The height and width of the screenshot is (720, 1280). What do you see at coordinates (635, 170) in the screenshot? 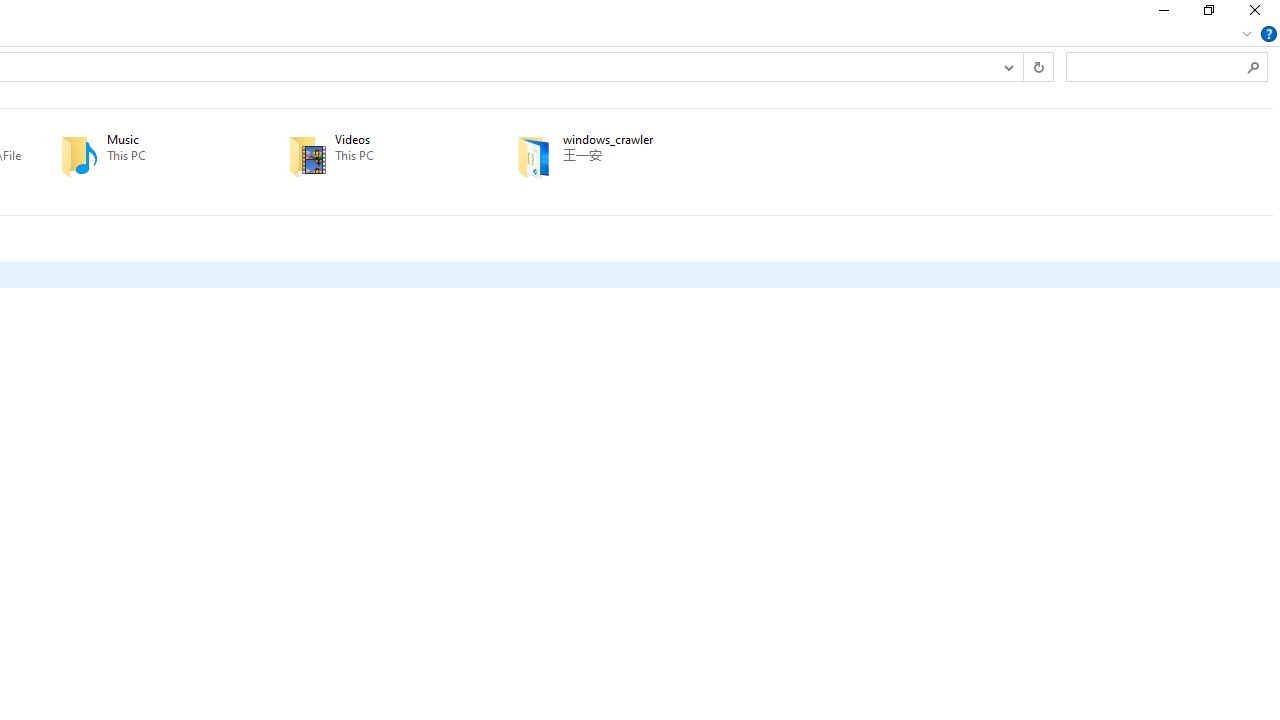
I see `Pinned` at bounding box center [635, 170].